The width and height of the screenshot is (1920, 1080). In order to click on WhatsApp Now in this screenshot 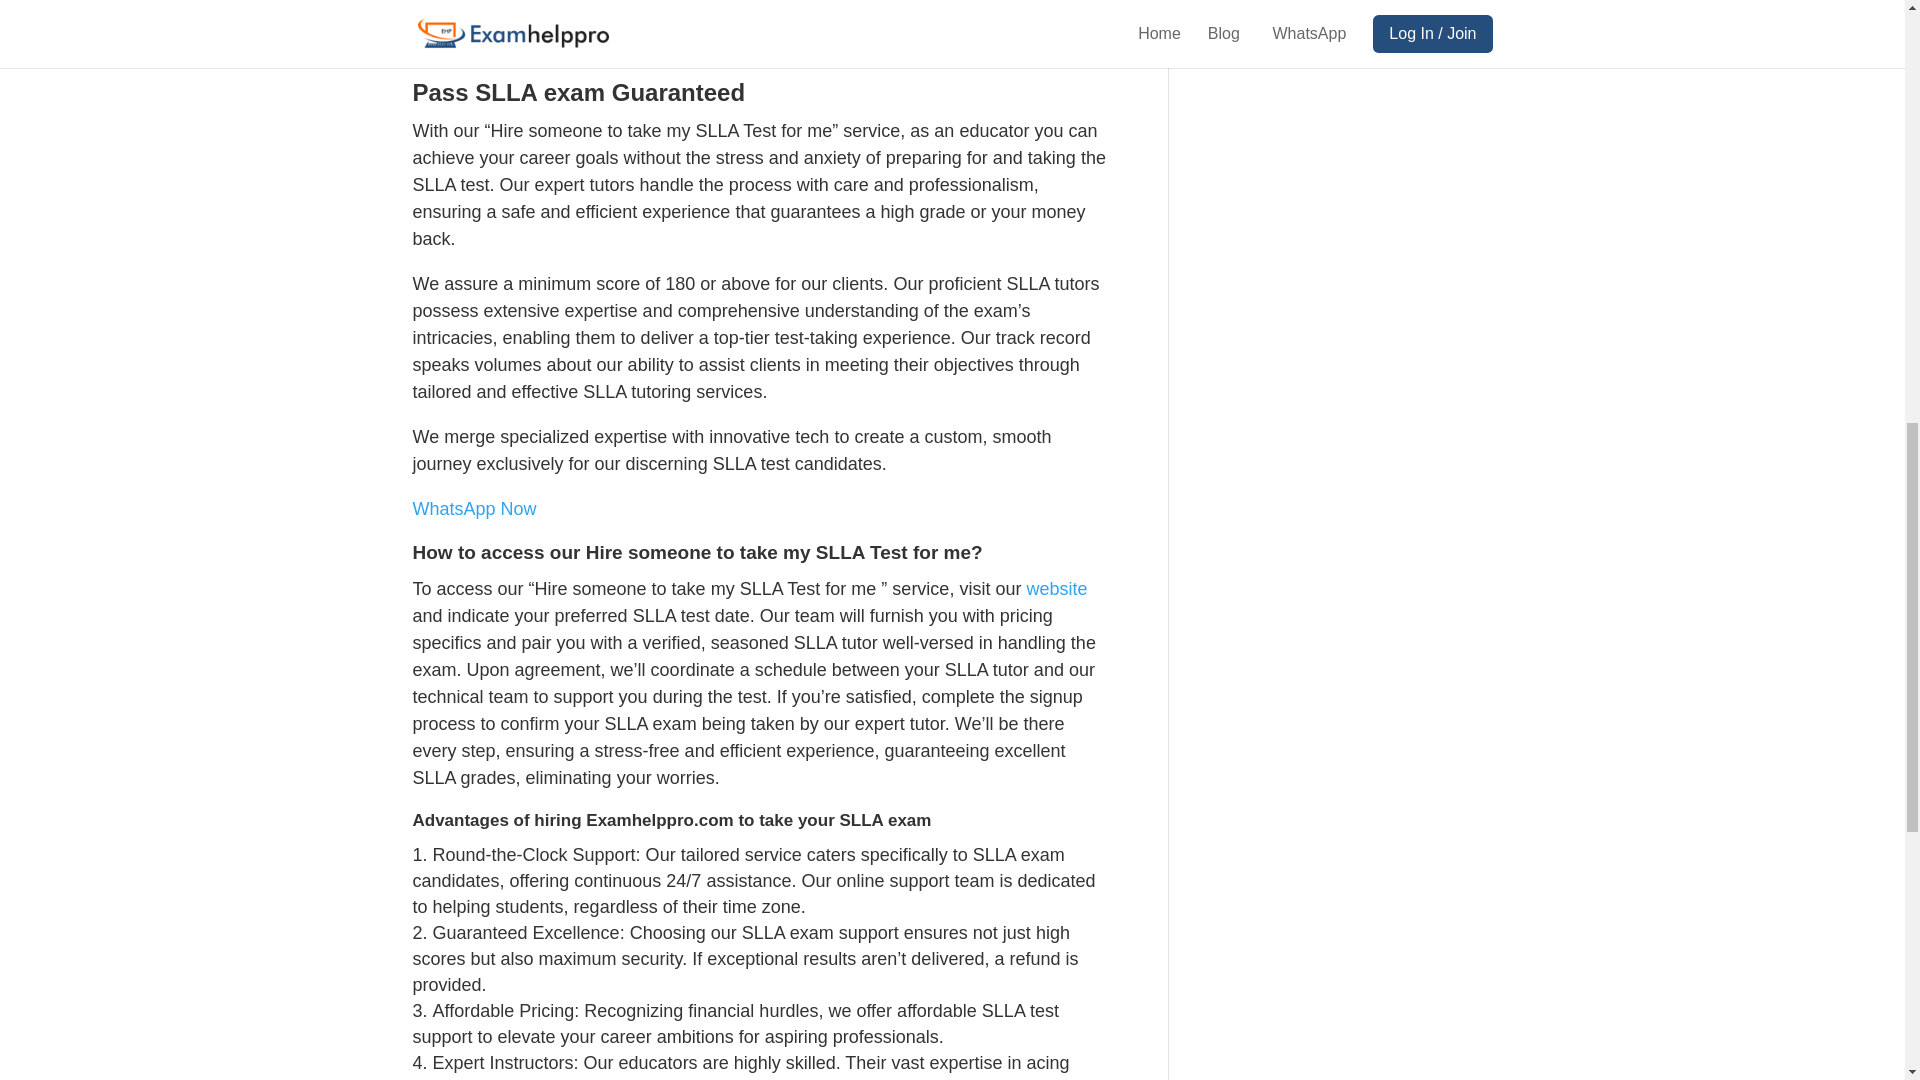, I will do `click(1366, 170)`.